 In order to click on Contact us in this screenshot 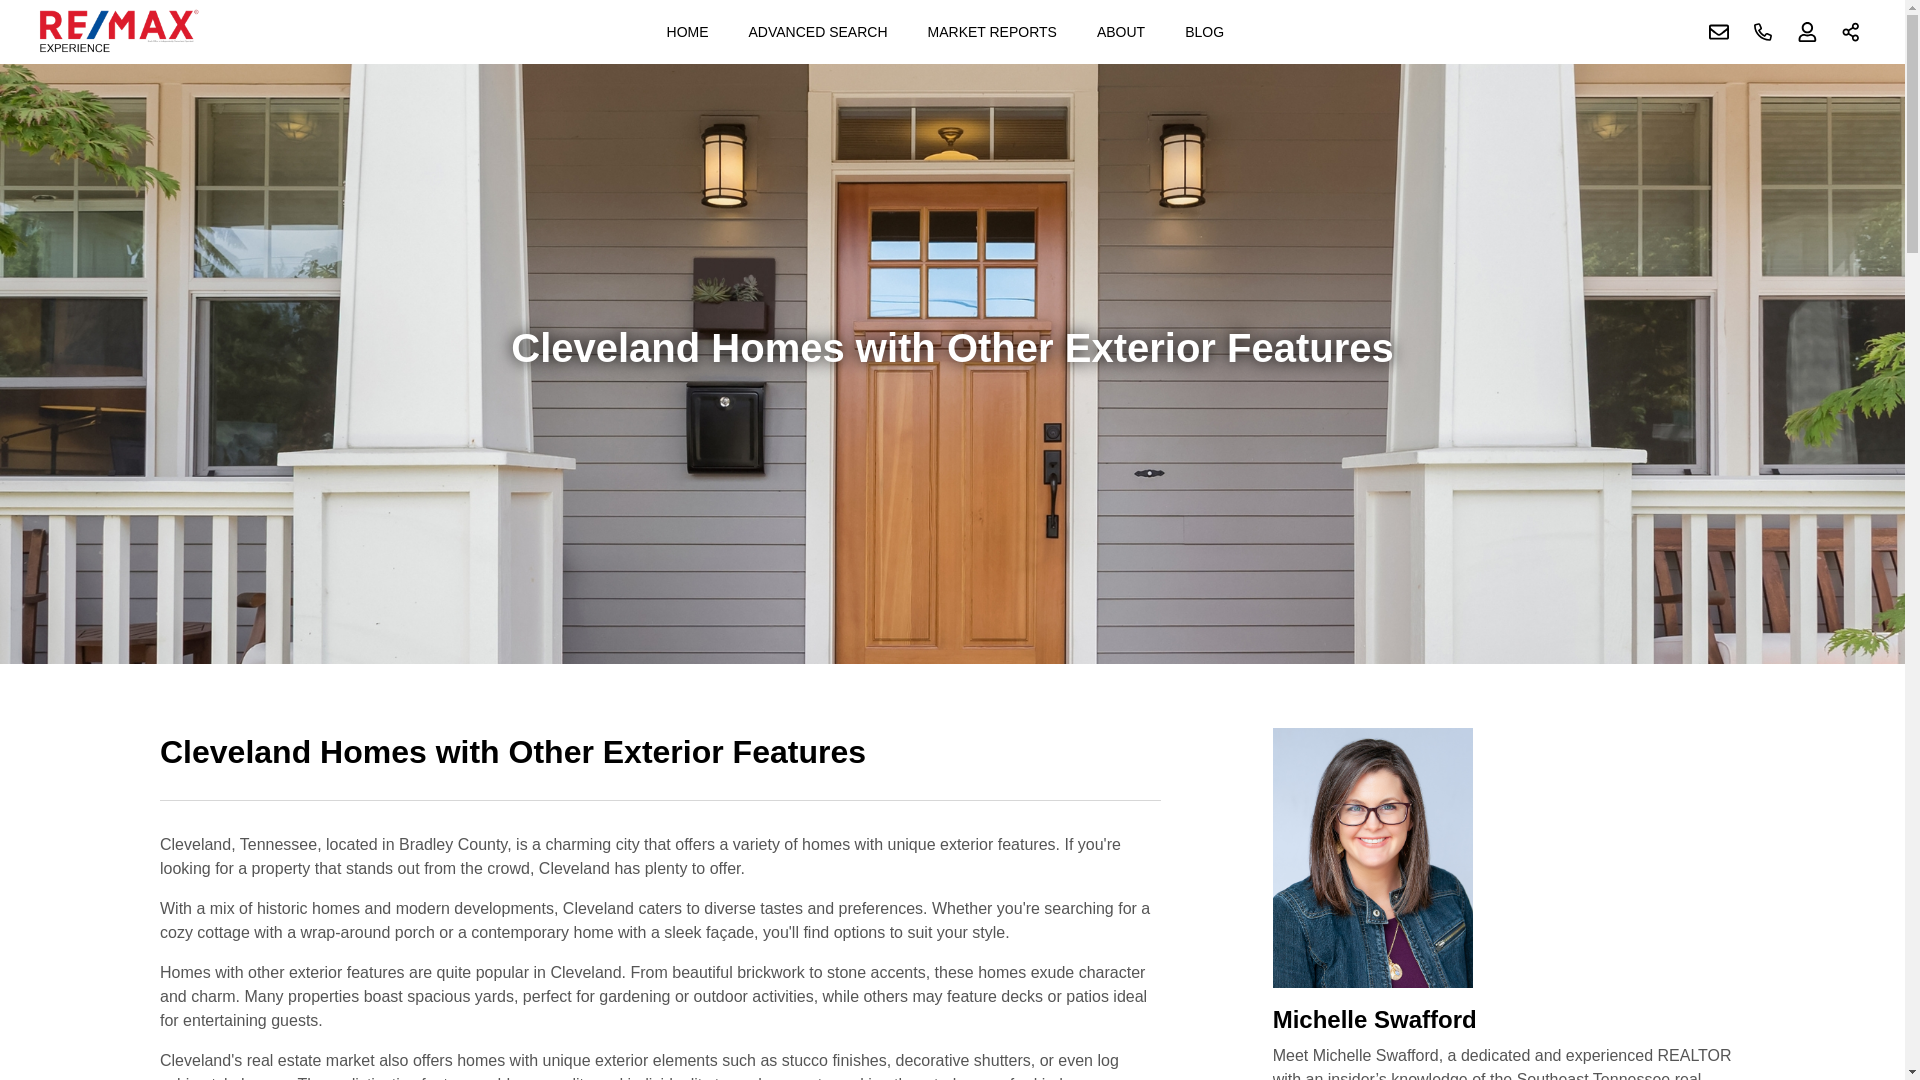, I will do `click(1719, 32)`.